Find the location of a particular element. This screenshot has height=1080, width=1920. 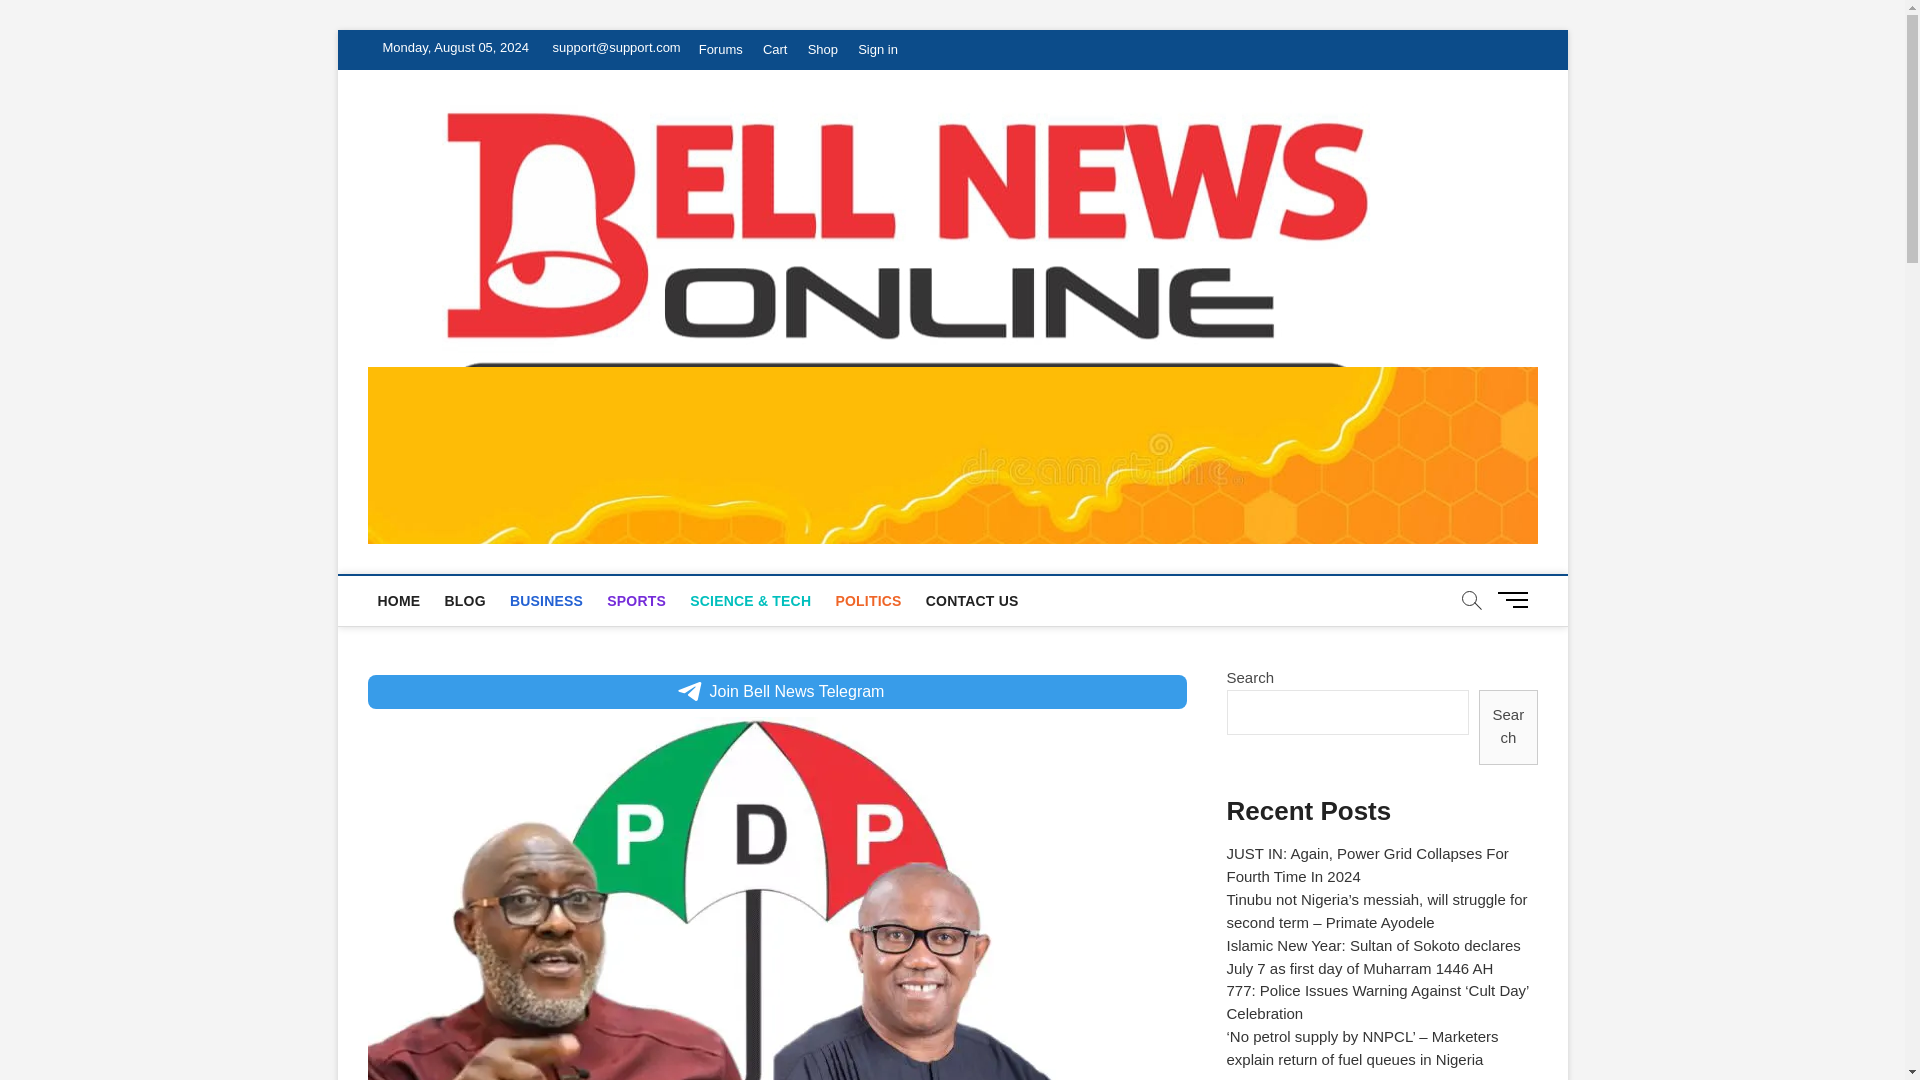

BLOG is located at coordinates (464, 600).